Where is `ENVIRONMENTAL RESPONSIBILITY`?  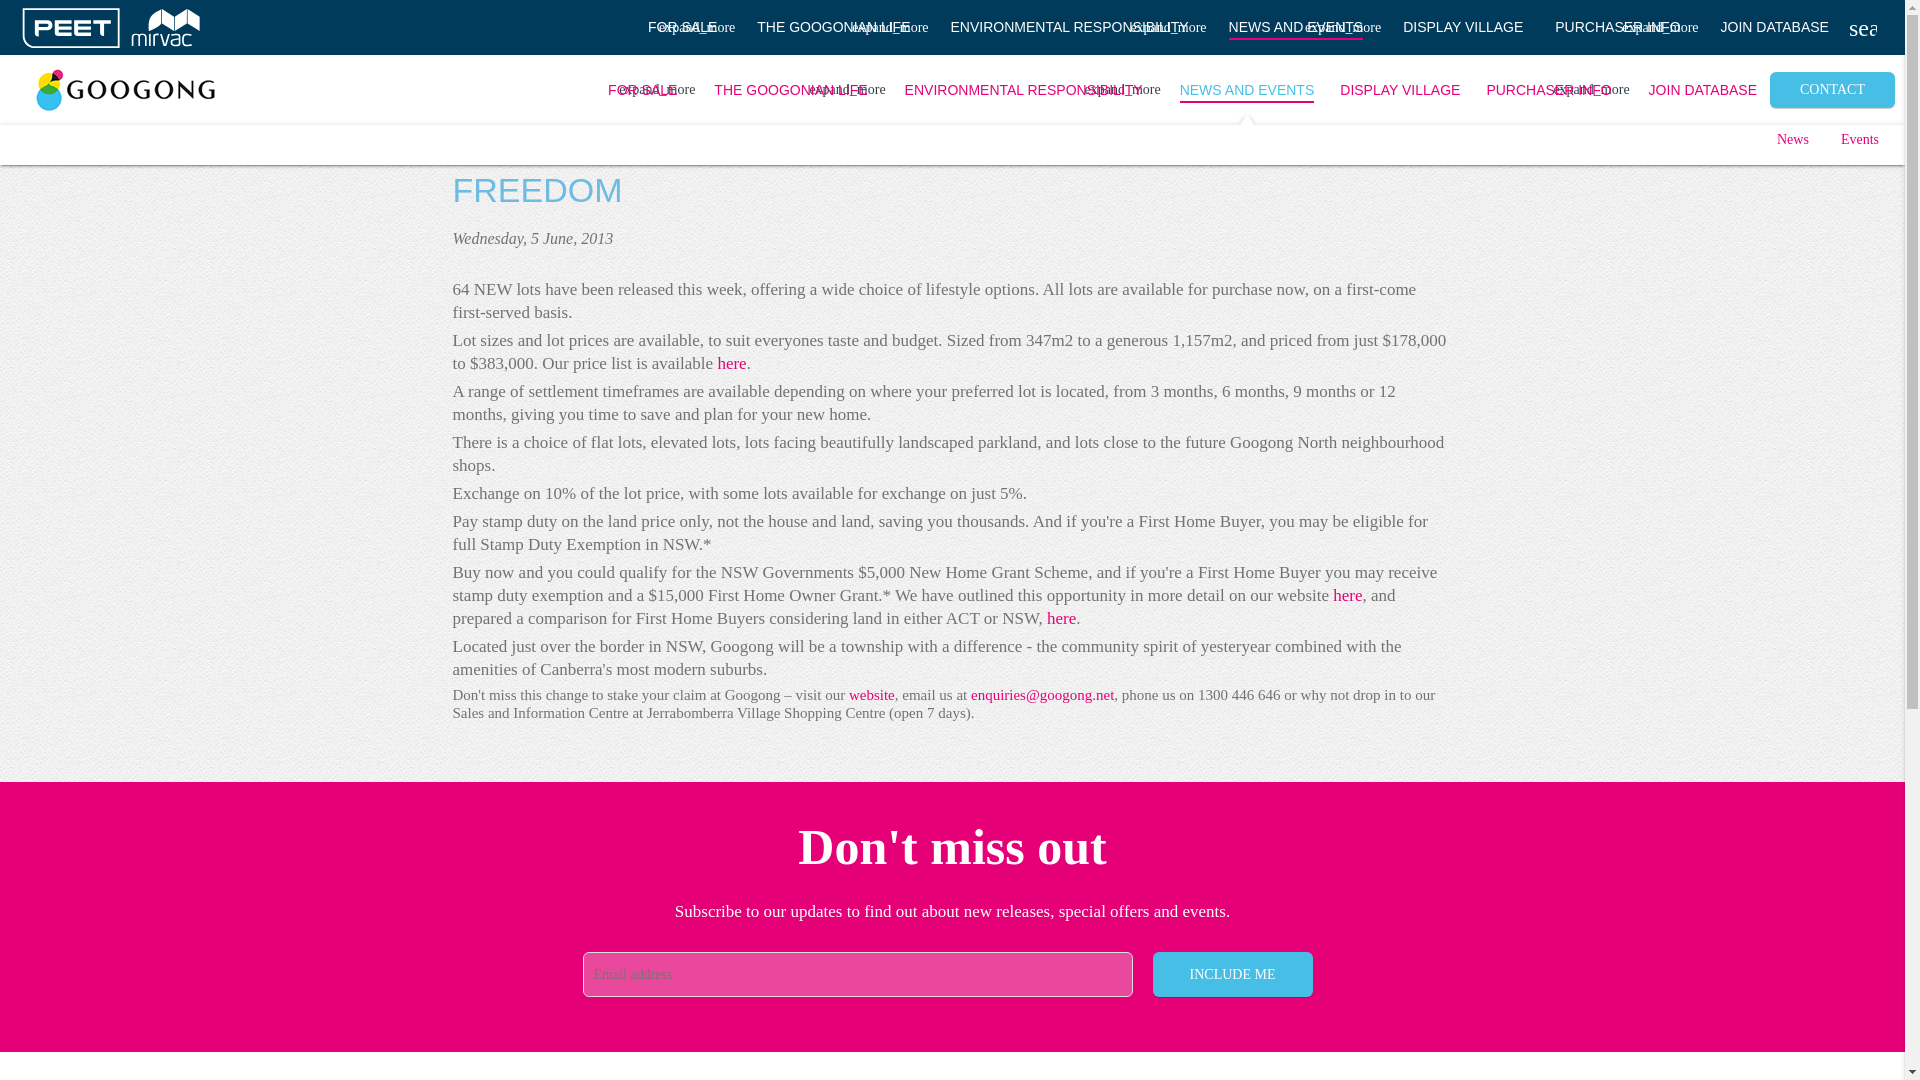 ENVIRONMENTAL RESPONSIBILITY is located at coordinates (1074, 28).